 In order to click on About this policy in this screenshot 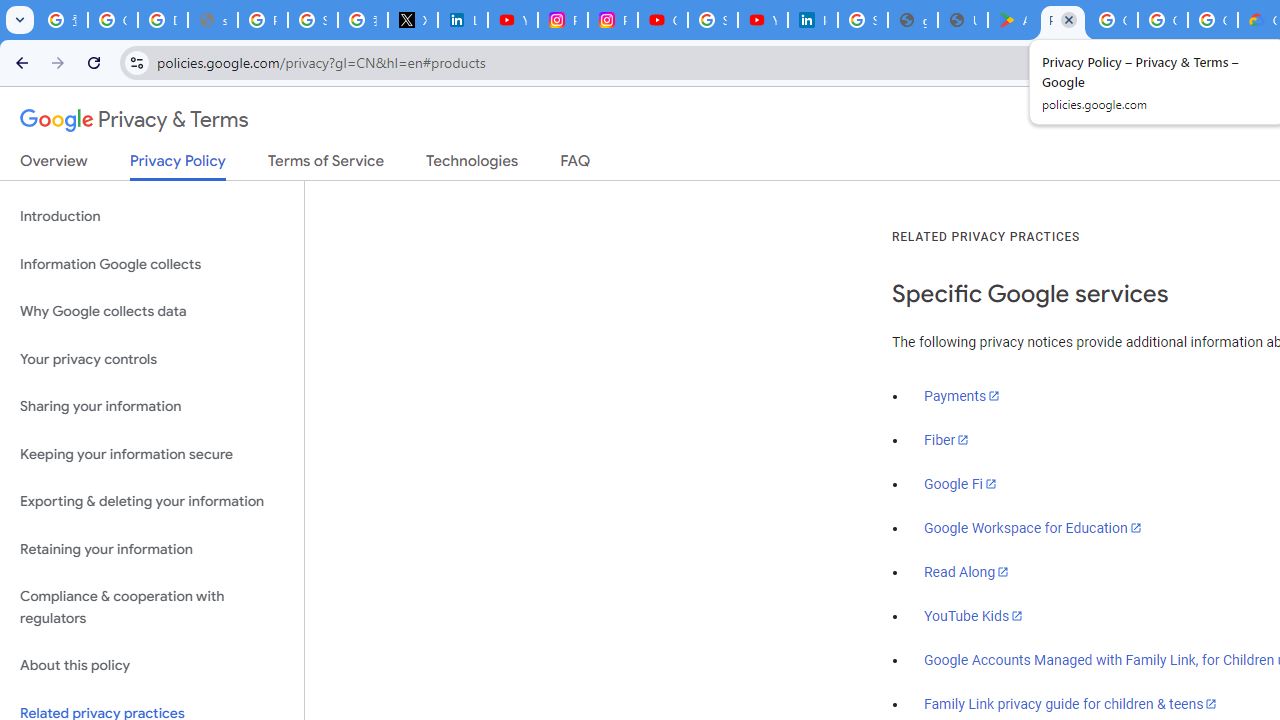, I will do `click(152, 666)`.